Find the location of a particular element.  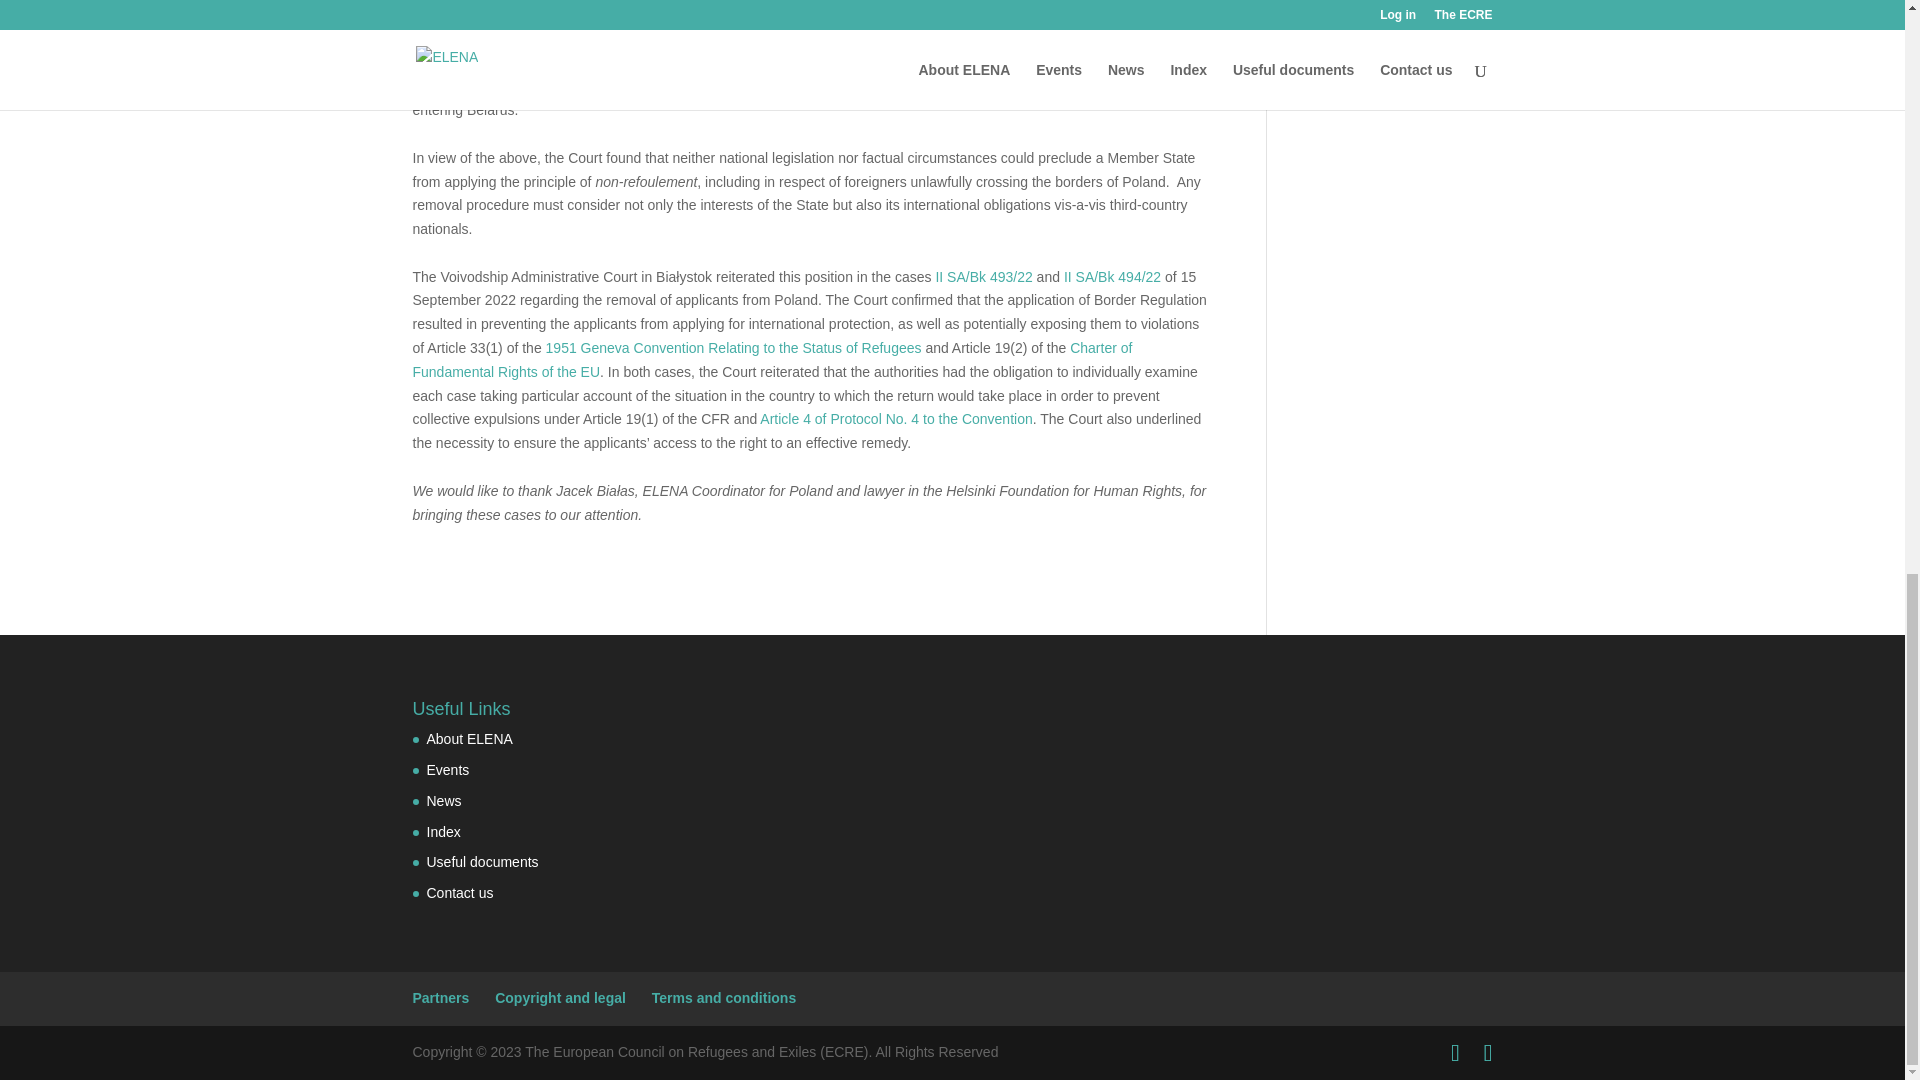

Copyright and legal is located at coordinates (560, 998).